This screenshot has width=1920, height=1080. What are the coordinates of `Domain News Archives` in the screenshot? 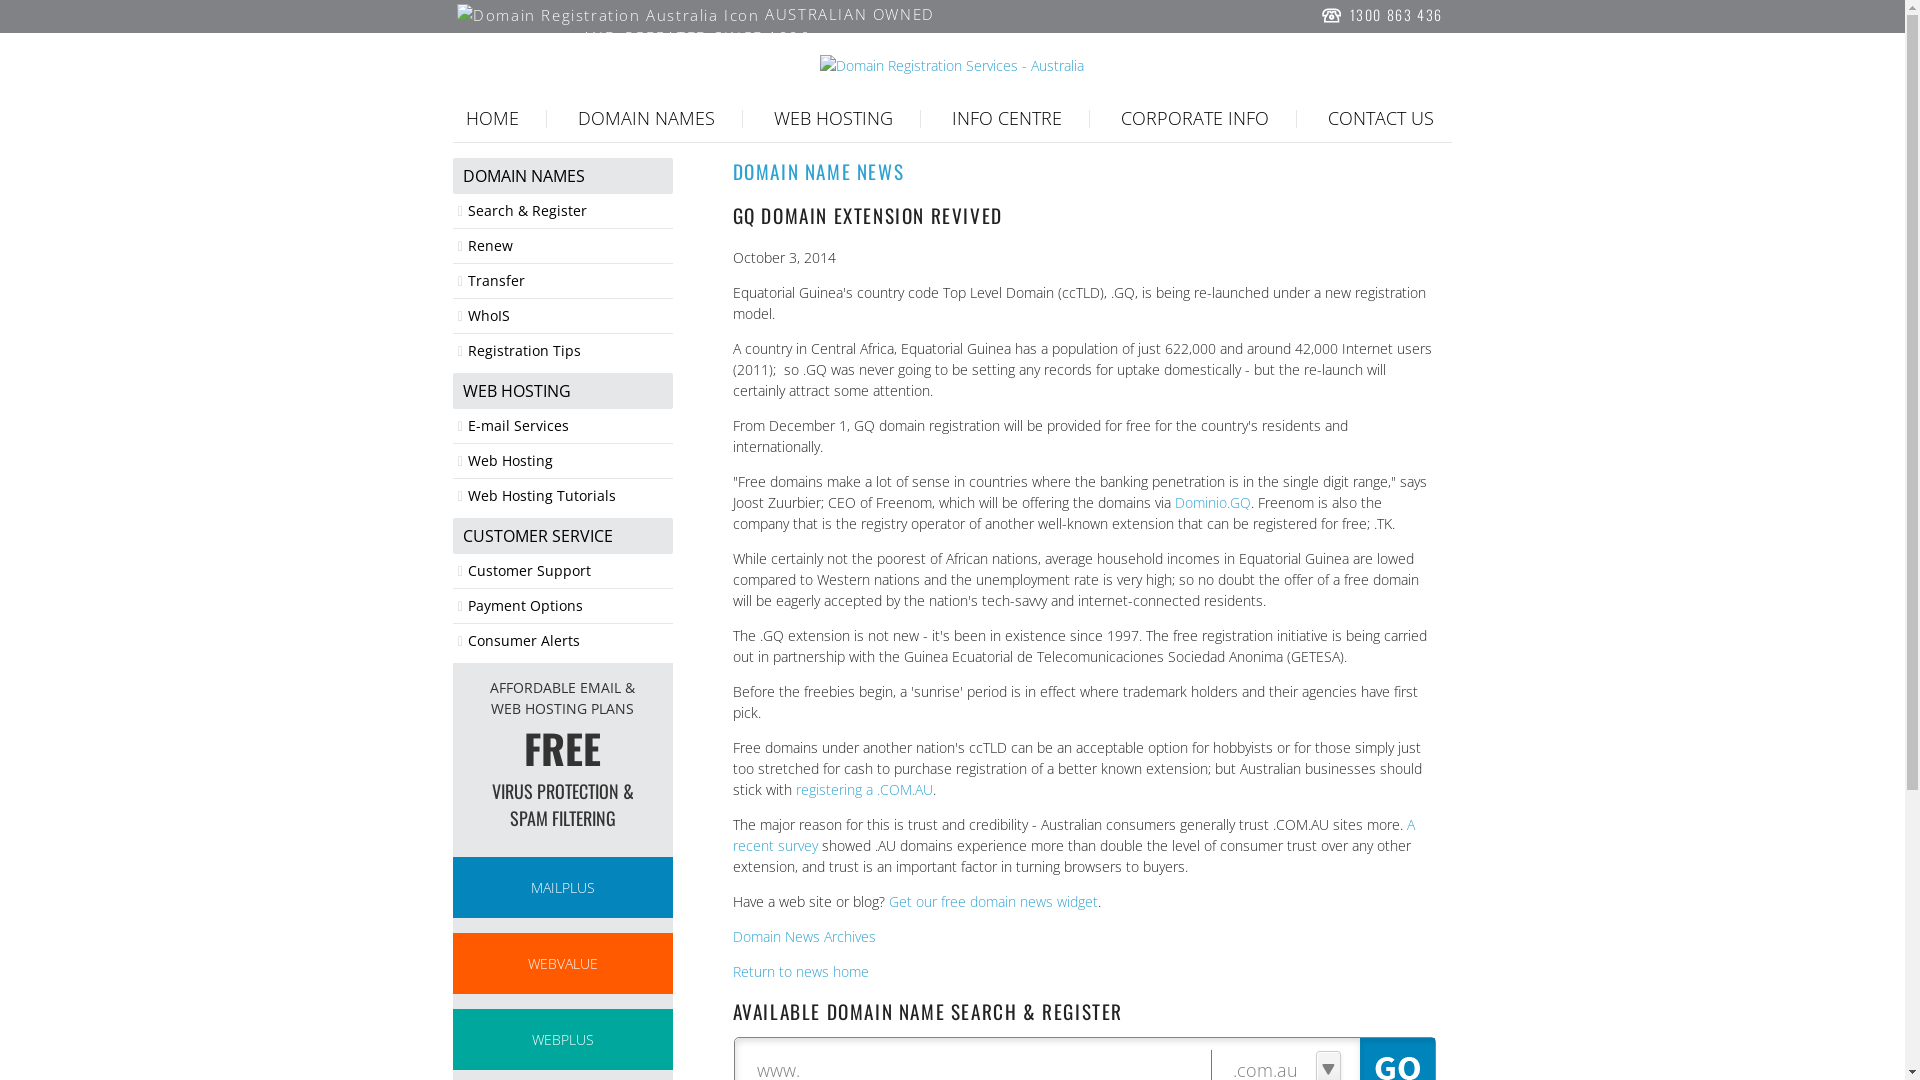 It's located at (804, 936).